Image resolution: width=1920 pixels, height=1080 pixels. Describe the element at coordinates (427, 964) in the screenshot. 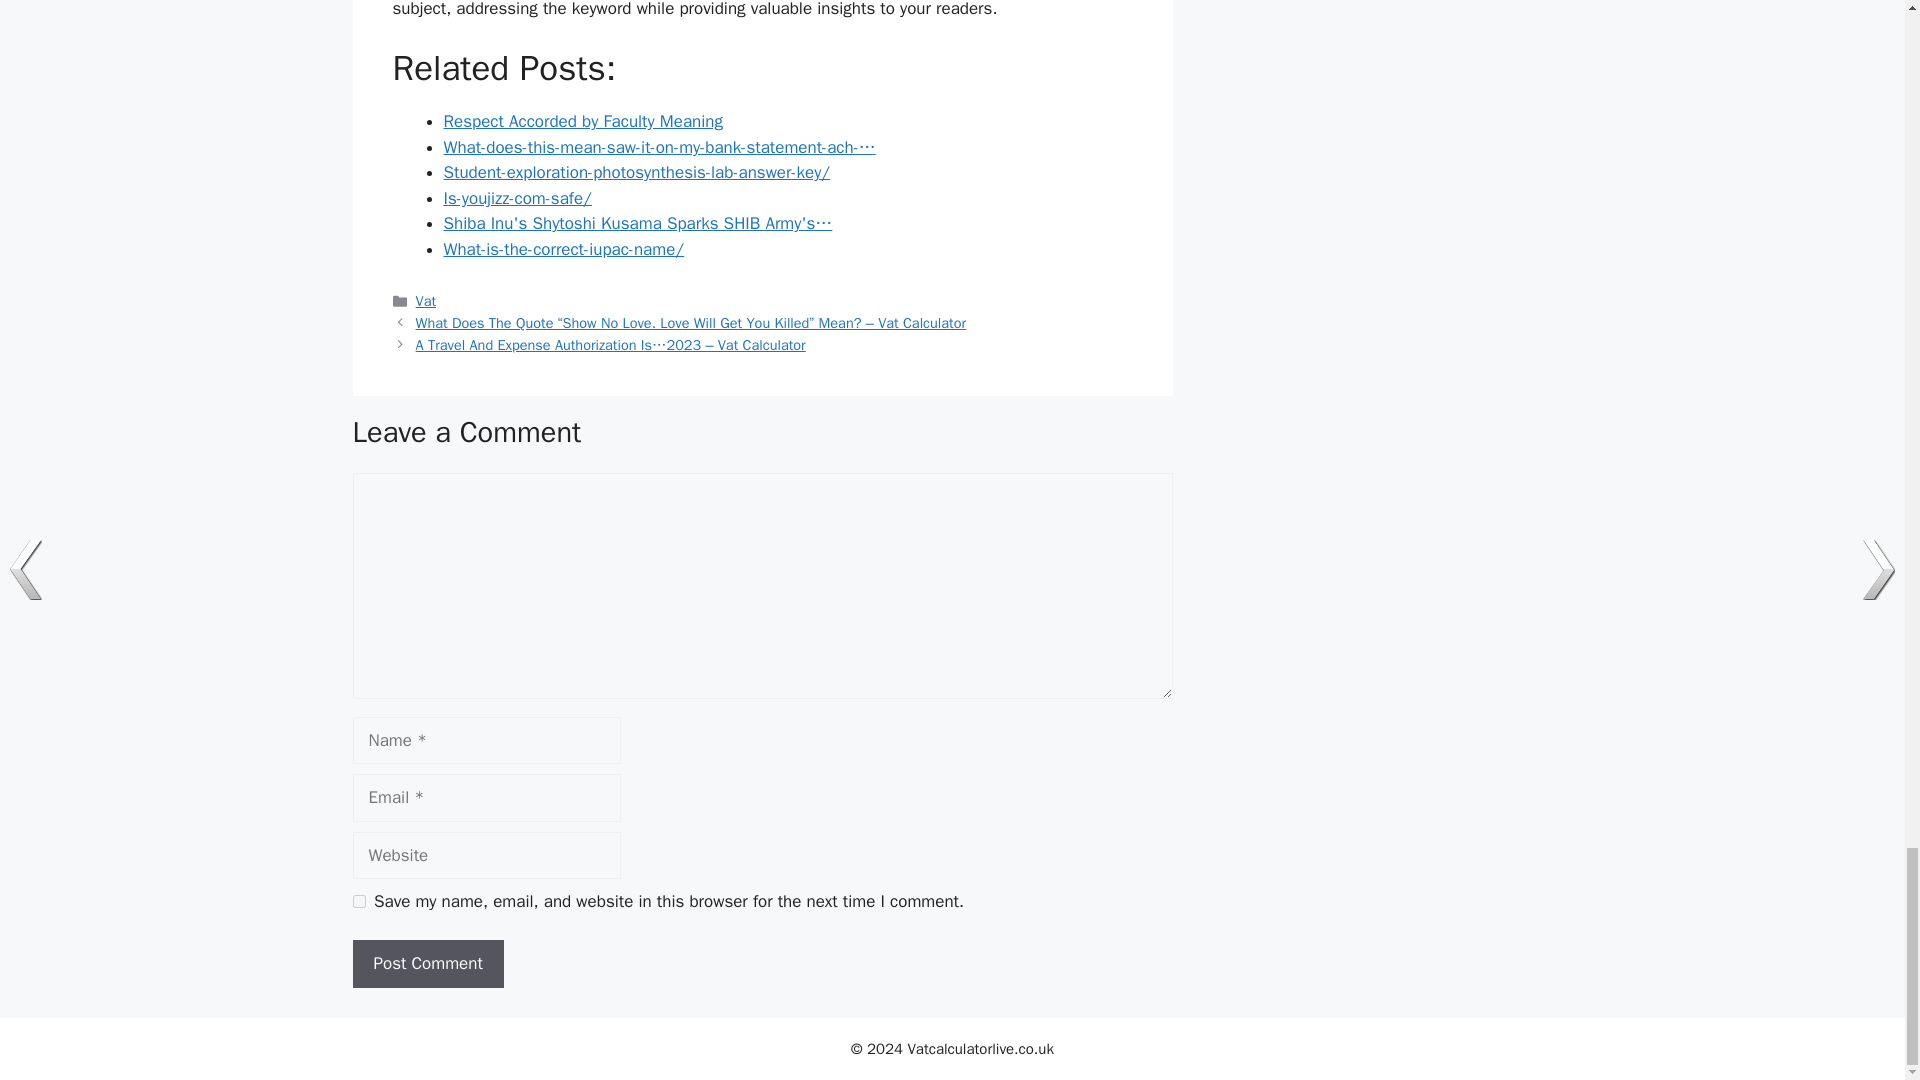

I see `Post Comment` at that location.